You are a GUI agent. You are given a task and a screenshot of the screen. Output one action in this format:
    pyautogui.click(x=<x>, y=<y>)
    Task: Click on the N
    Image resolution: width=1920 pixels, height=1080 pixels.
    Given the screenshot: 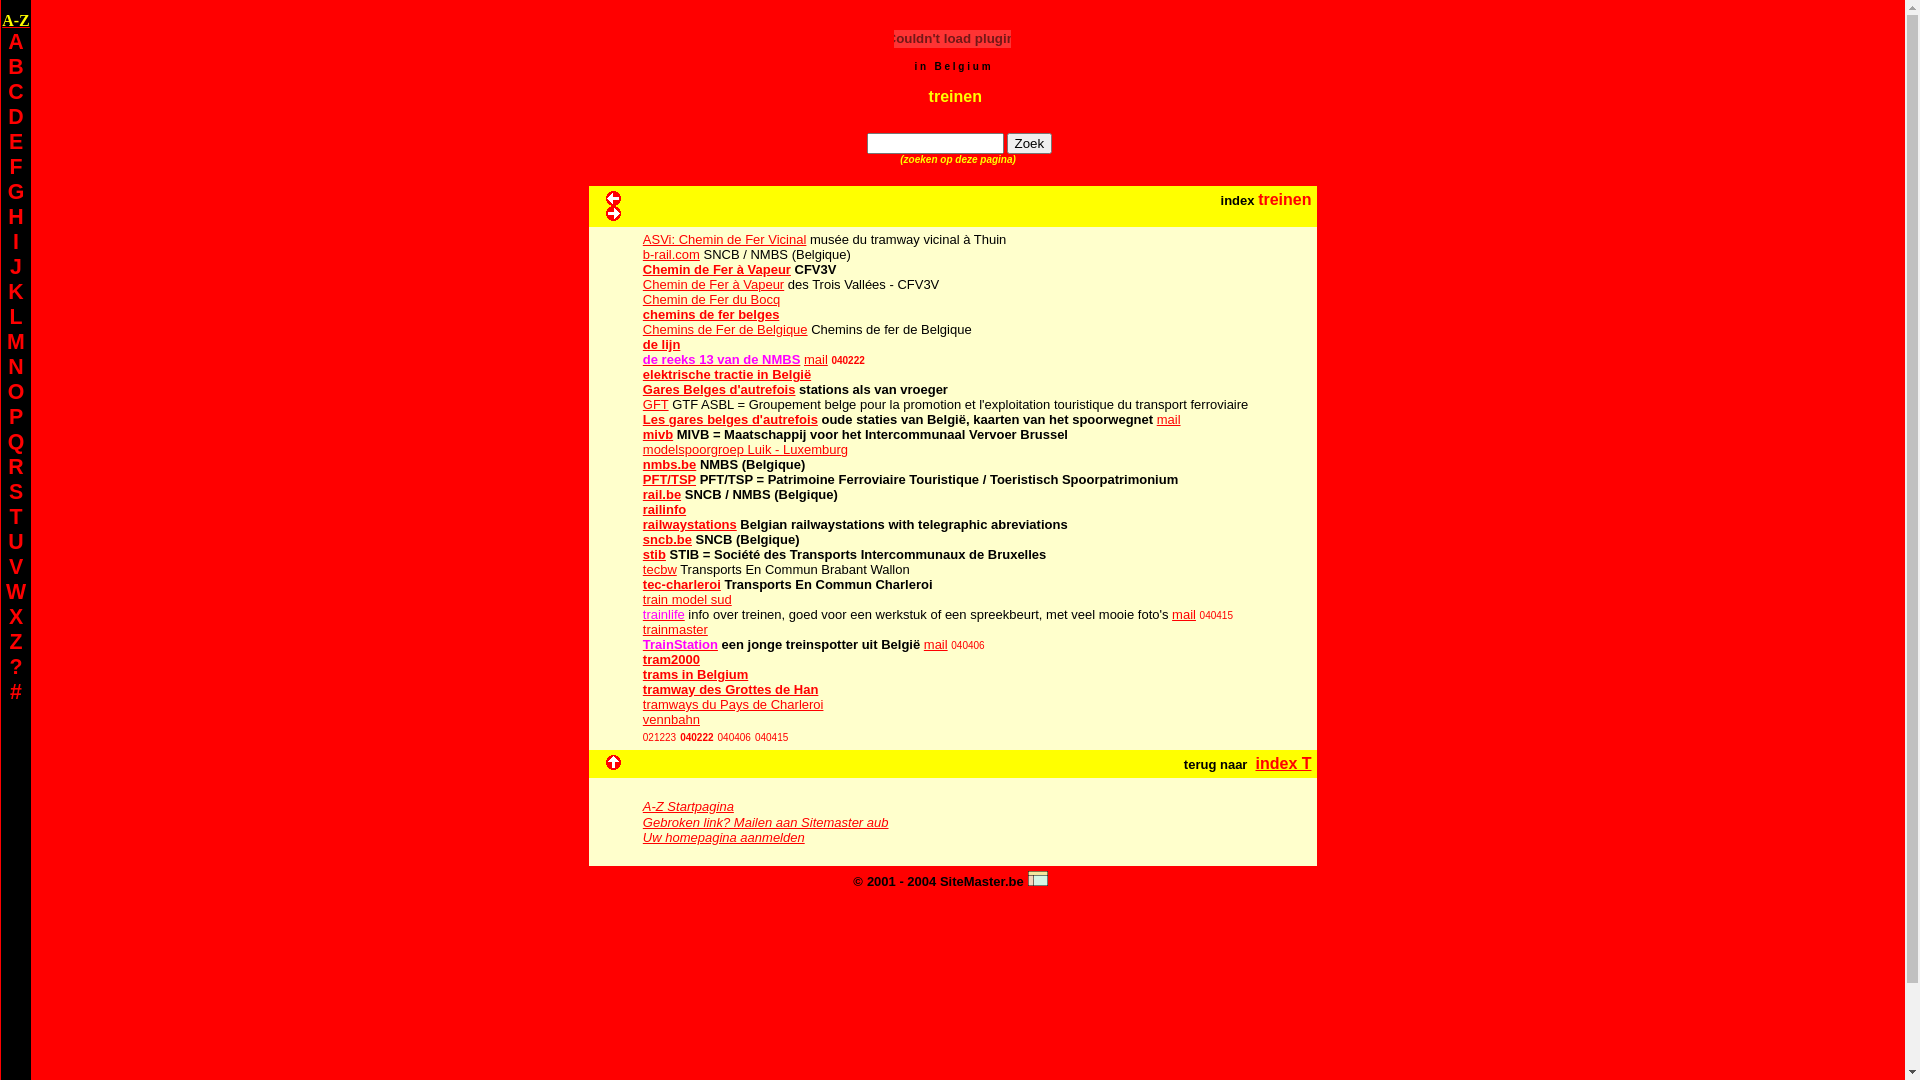 What is the action you would take?
    pyautogui.click(x=16, y=367)
    